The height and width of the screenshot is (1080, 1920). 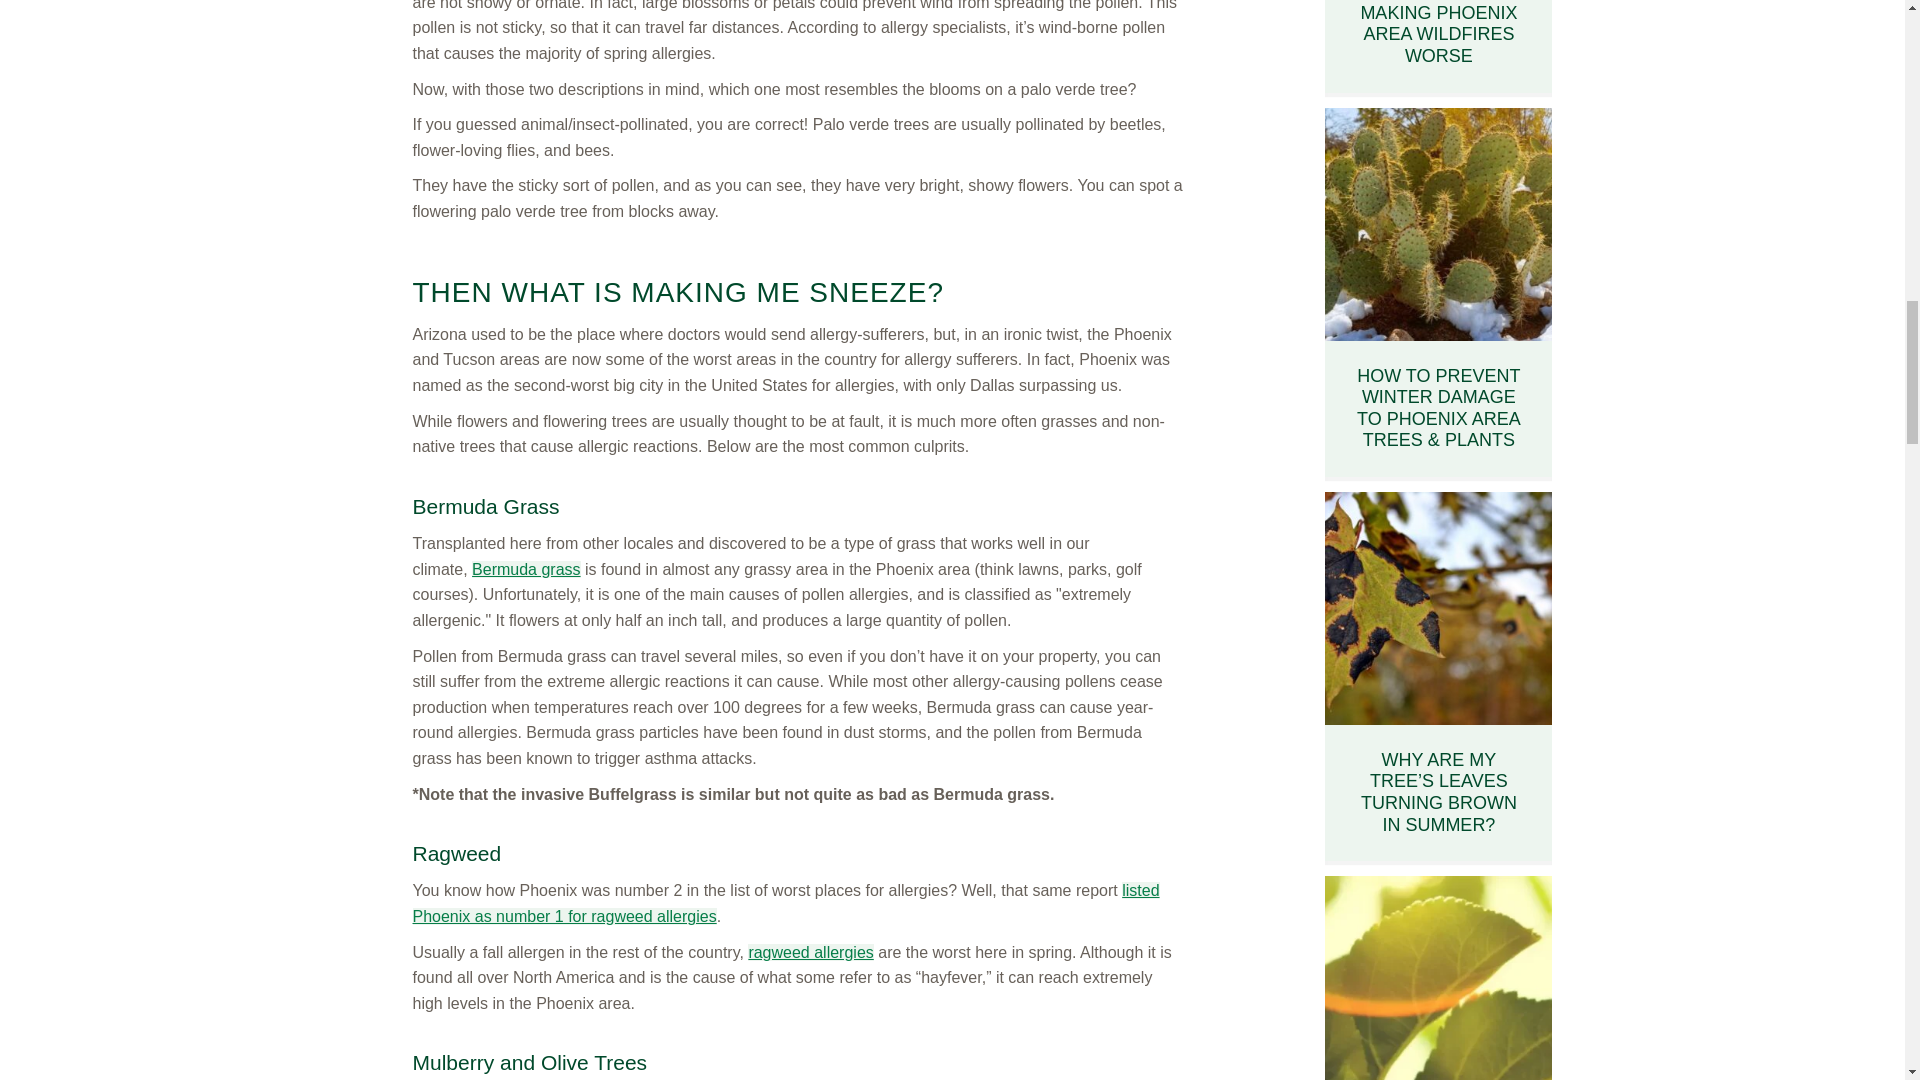 What do you see at coordinates (786, 903) in the screenshot?
I see `ragweed allergy facts` at bounding box center [786, 903].